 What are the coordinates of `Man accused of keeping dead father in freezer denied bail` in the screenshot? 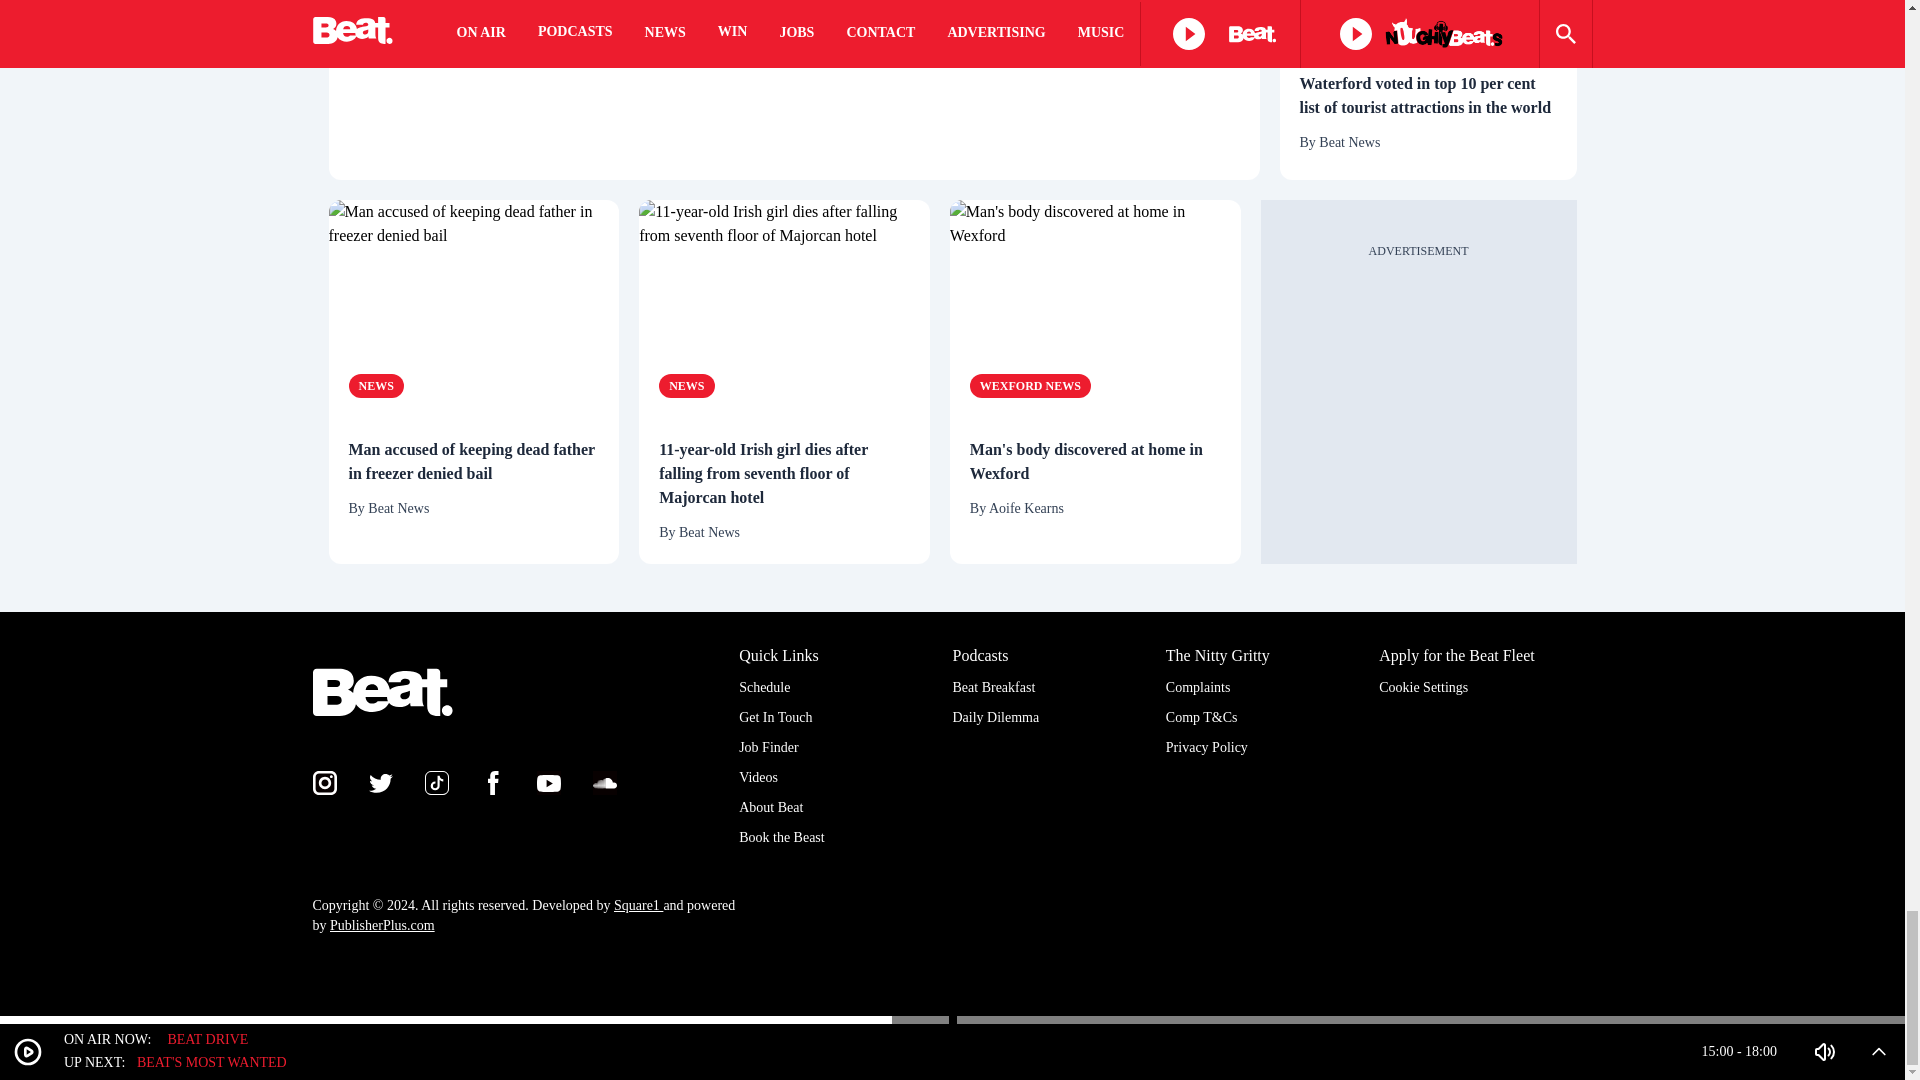 It's located at (473, 462).